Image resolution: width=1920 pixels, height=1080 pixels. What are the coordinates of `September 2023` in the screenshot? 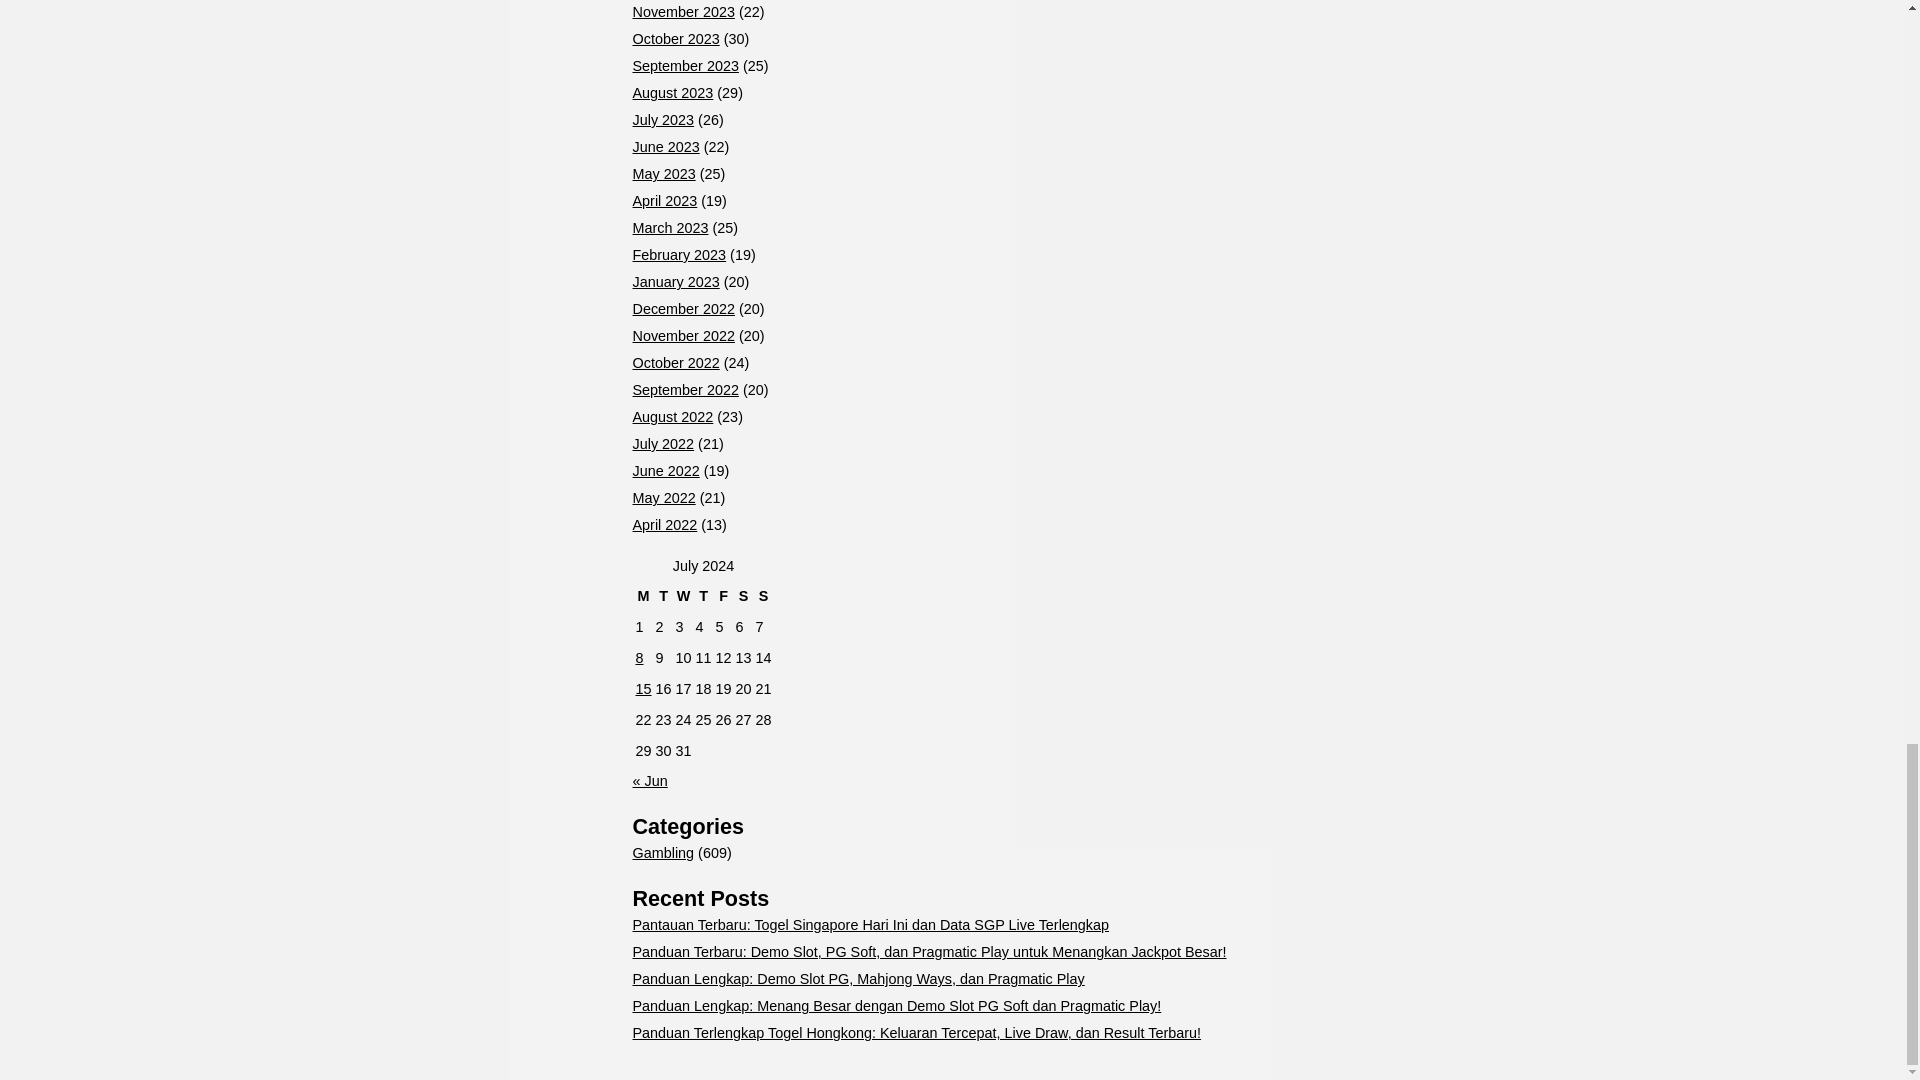 It's located at (684, 66).